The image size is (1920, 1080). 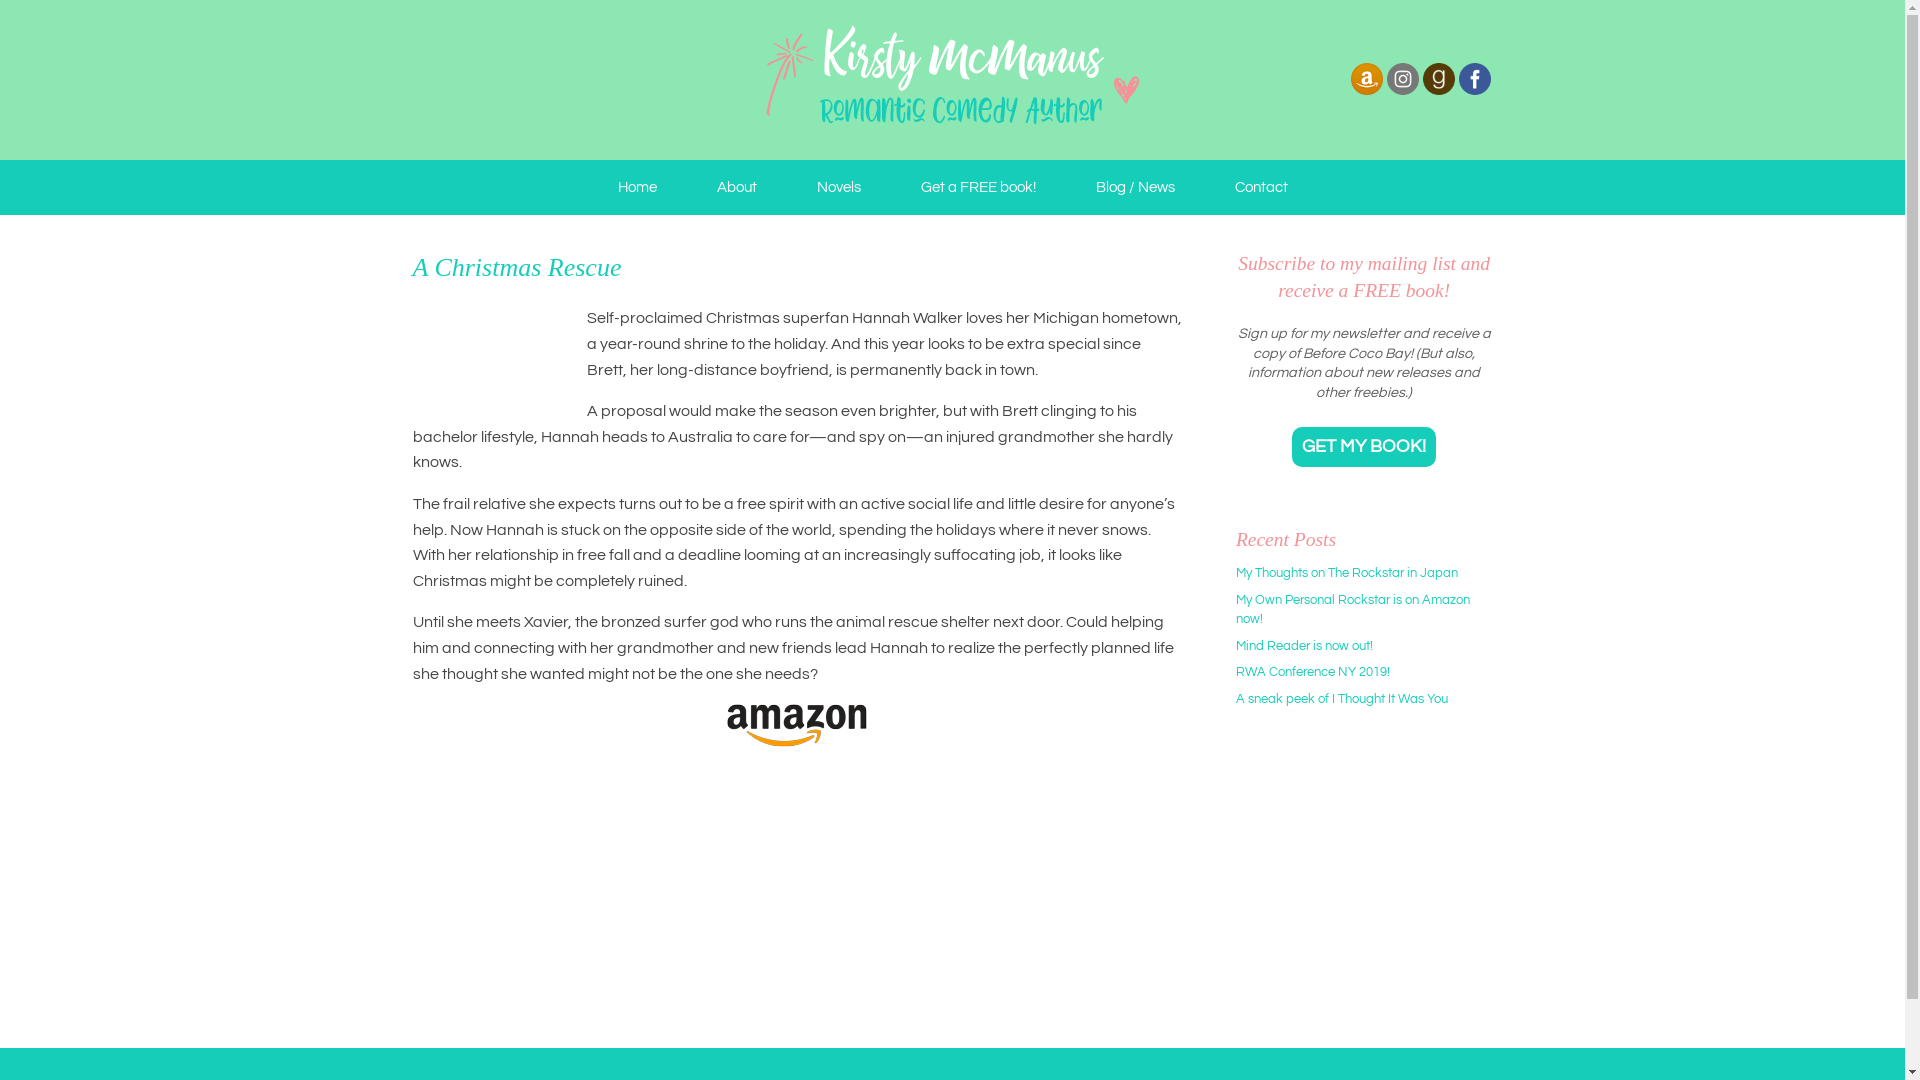 What do you see at coordinates (736, 188) in the screenshot?
I see `About` at bounding box center [736, 188].